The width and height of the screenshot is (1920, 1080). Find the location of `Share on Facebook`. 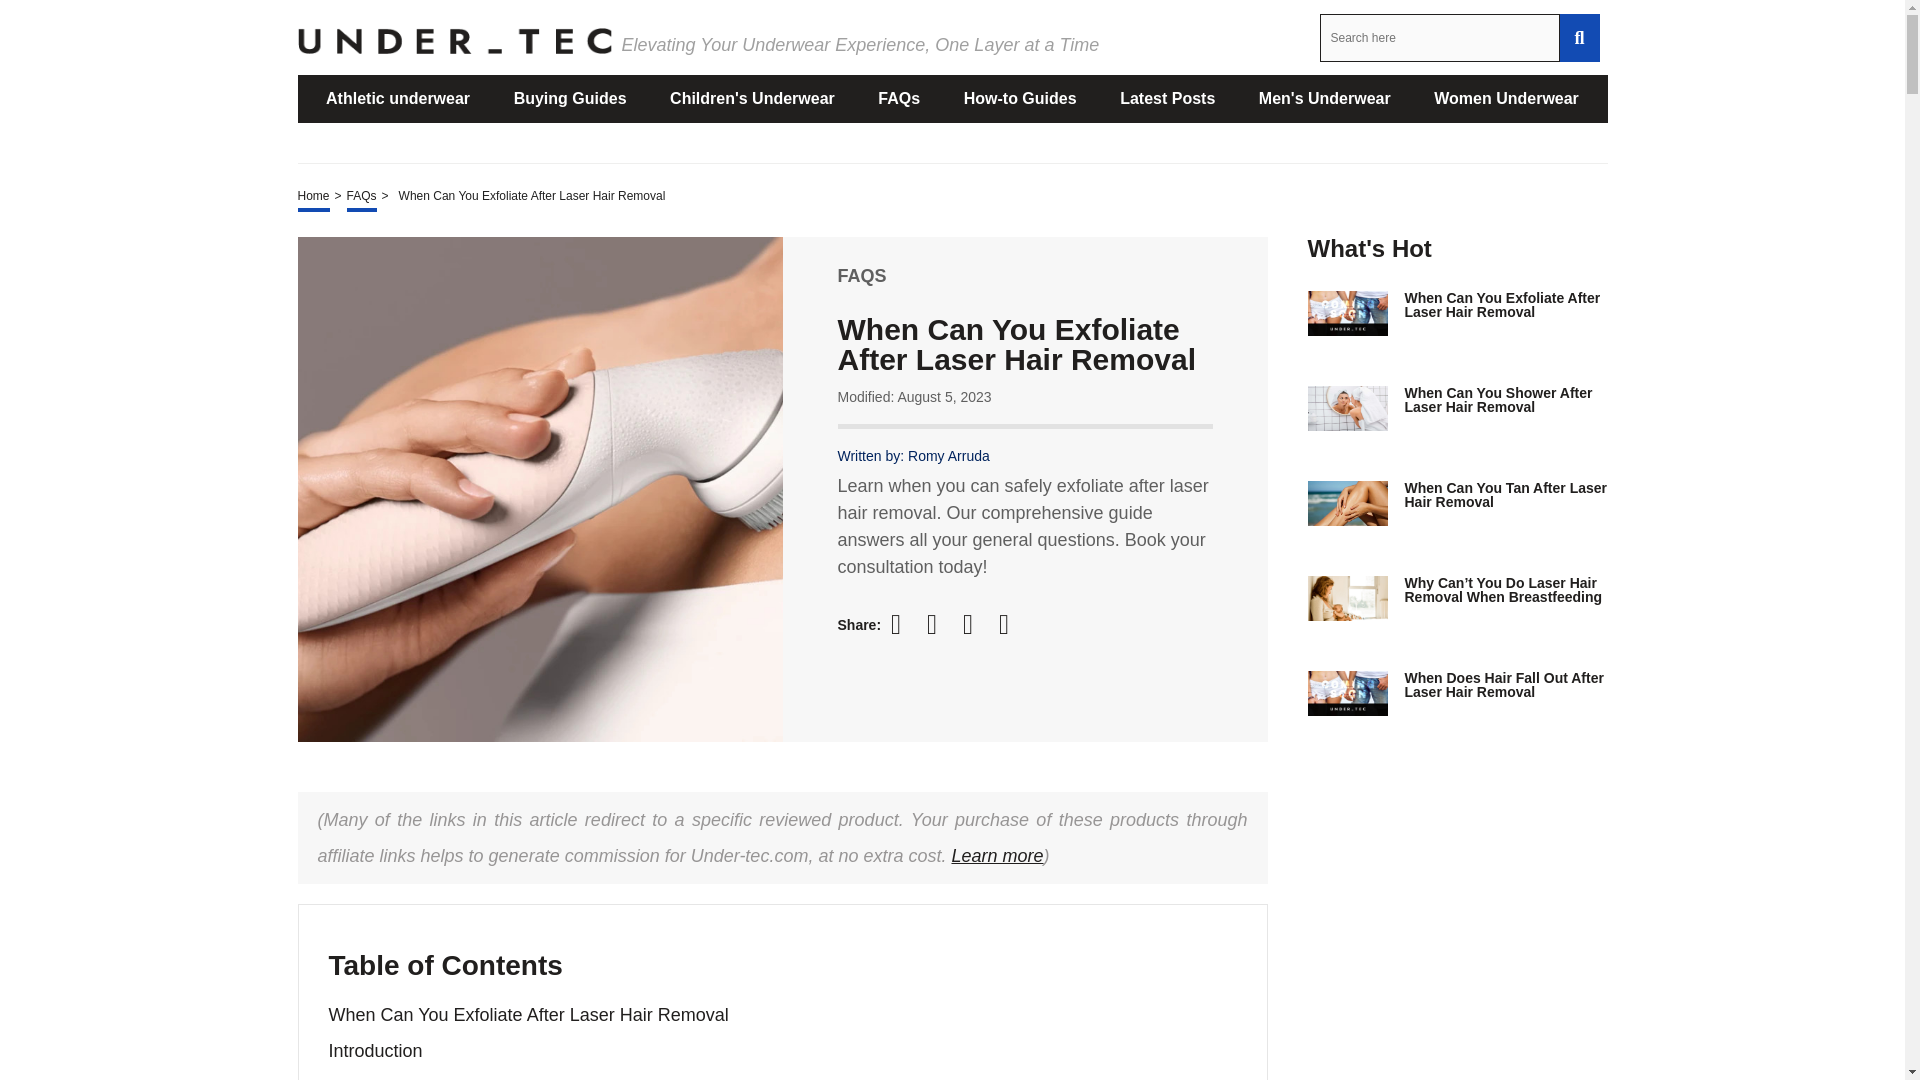

Share on Facebook is located at coordinates (904, 624).